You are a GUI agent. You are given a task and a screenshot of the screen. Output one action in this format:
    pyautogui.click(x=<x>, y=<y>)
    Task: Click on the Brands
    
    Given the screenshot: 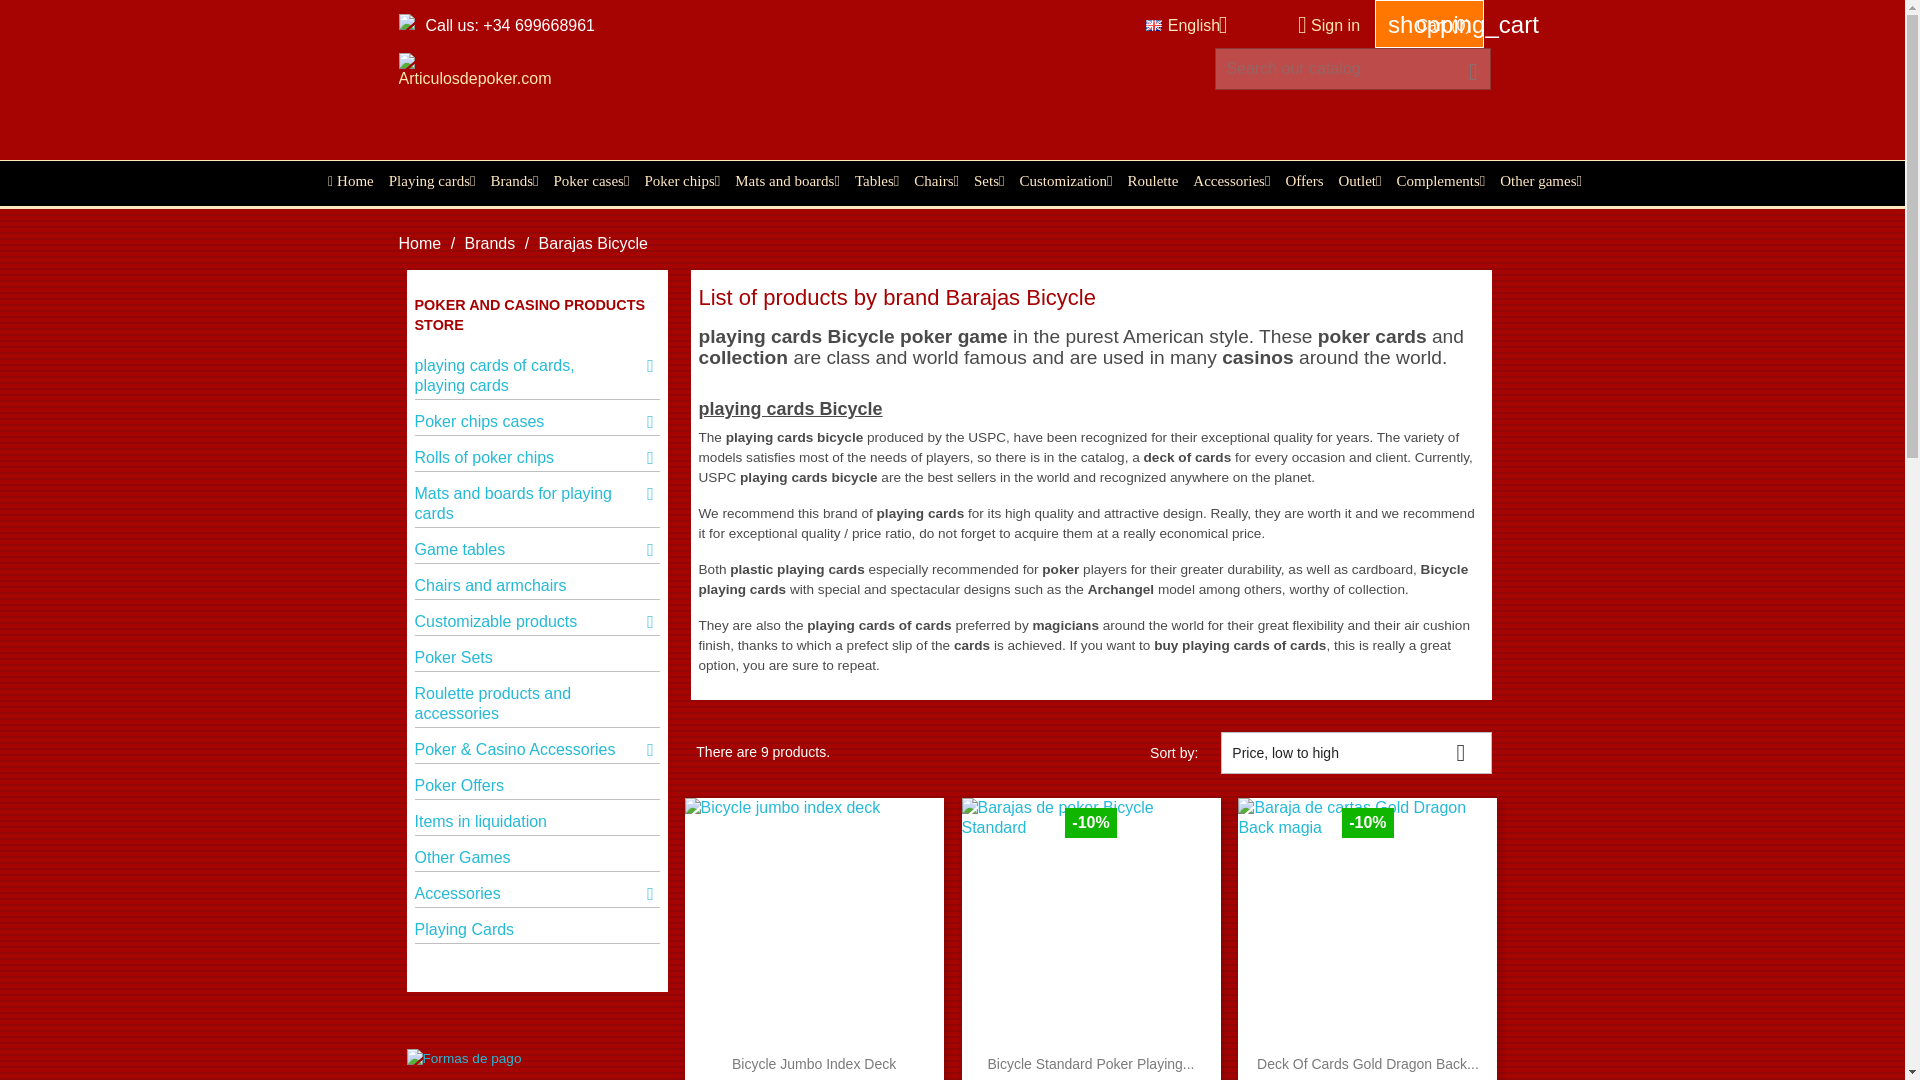 What is the action you would take?
    pyautogui.click(x=508, y=180)
    